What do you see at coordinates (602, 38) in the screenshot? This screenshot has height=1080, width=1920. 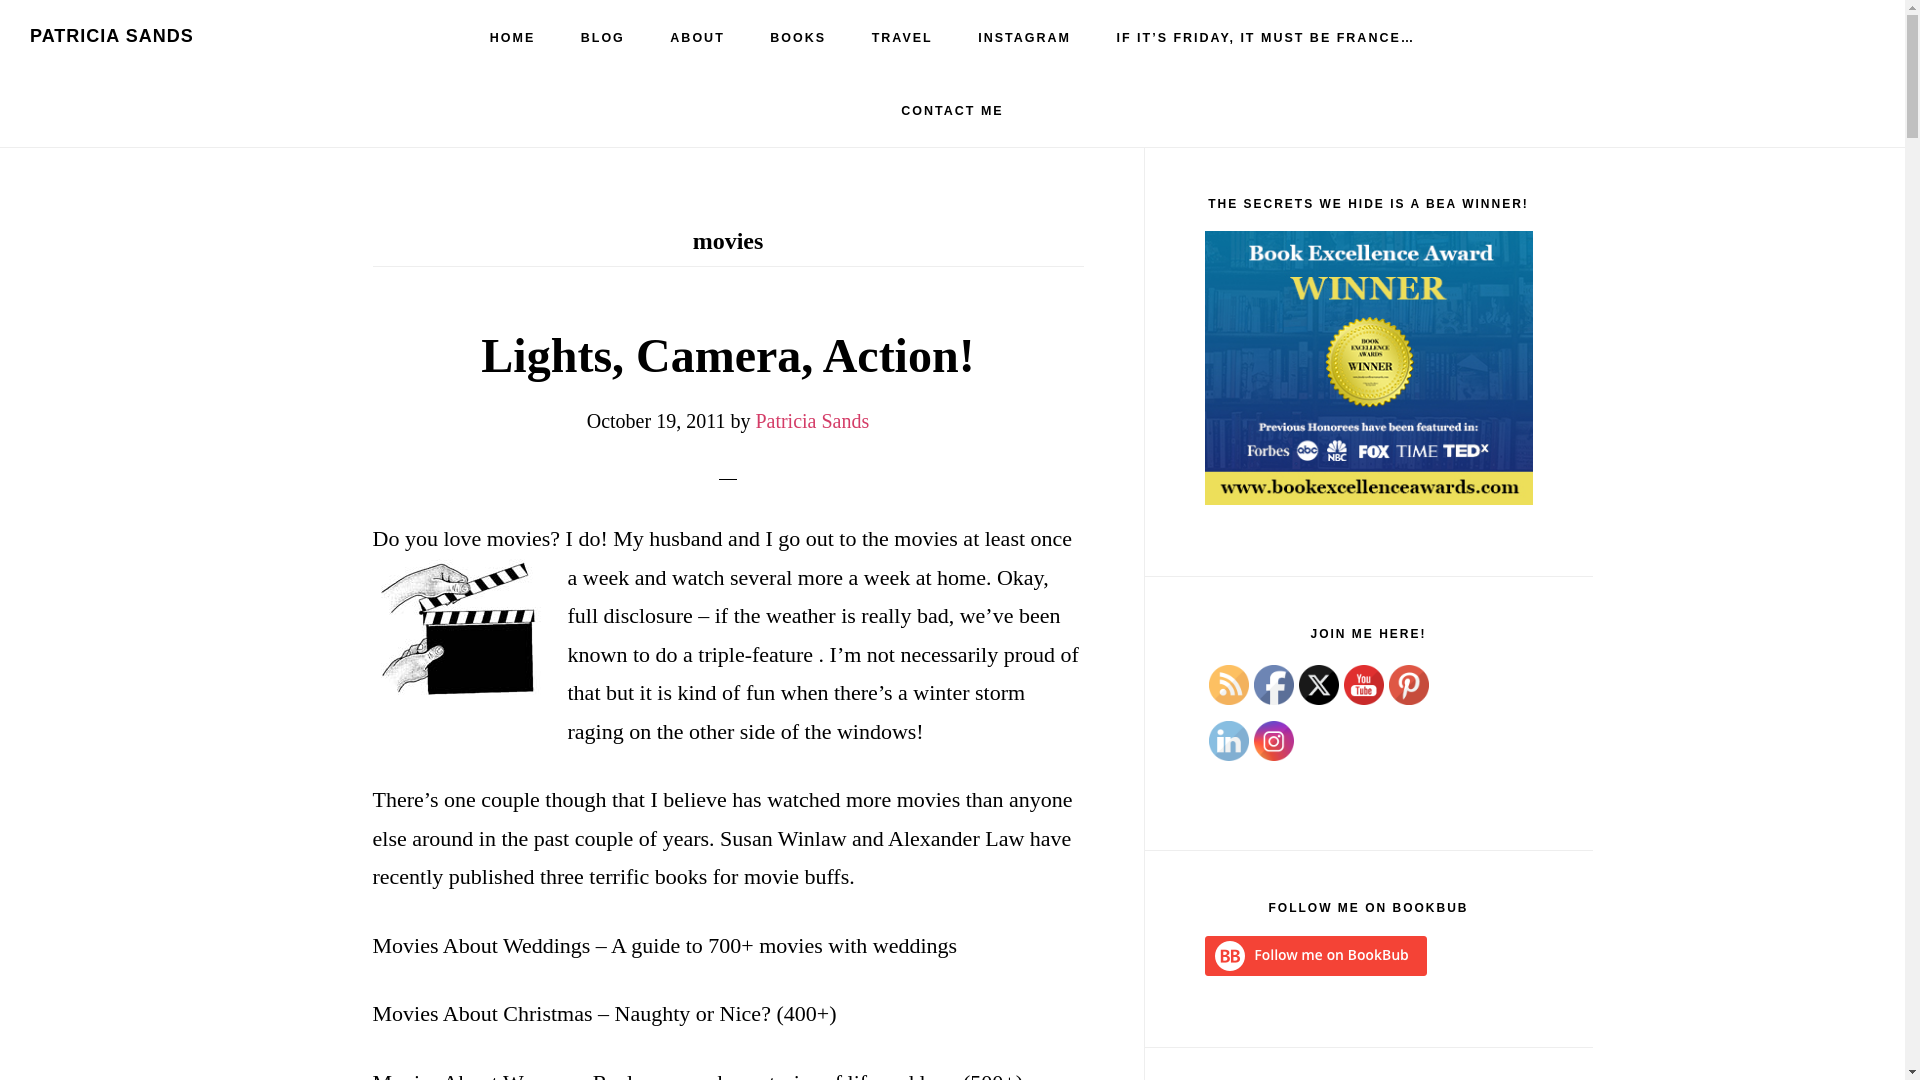 I see `BLOG` at bounding box center [602, 38].